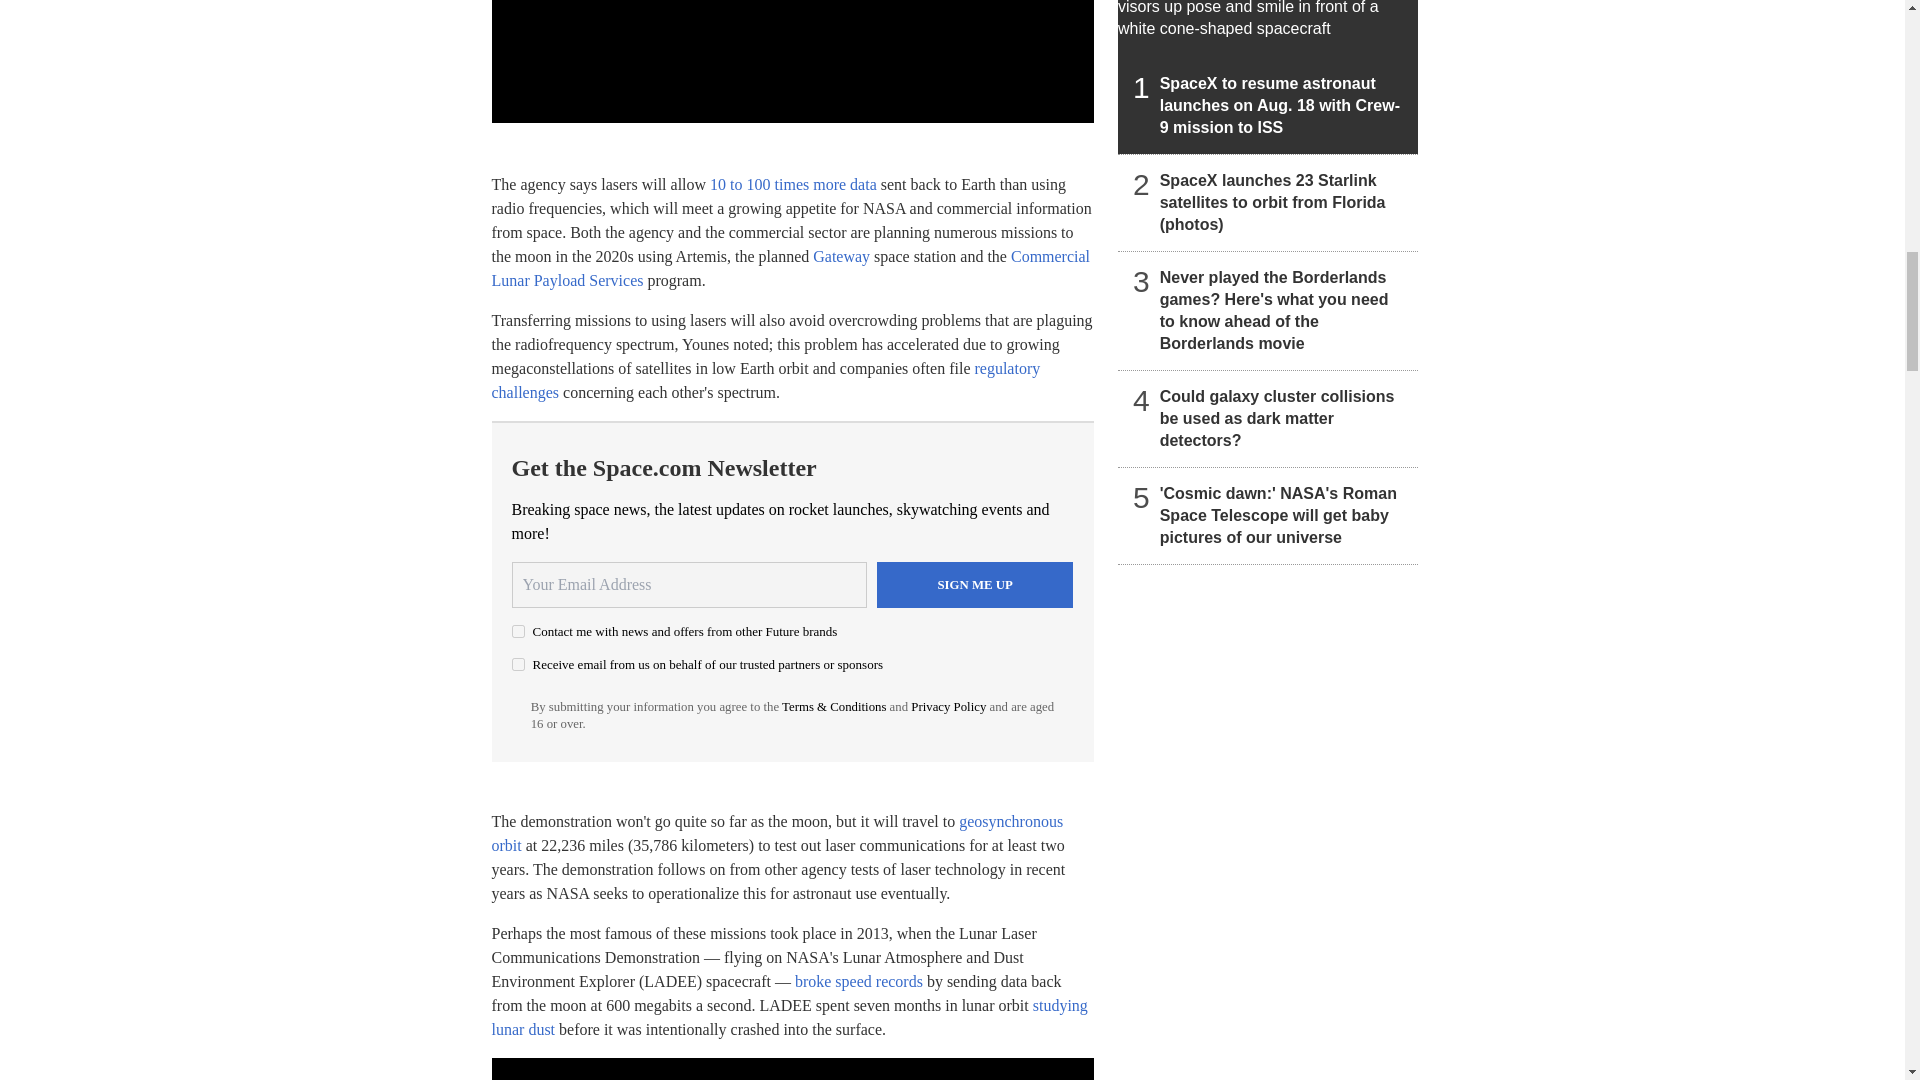  What do you see at coordinates (518, 632) in the screenshot?
I see `on` at bounding box center [518, 632].